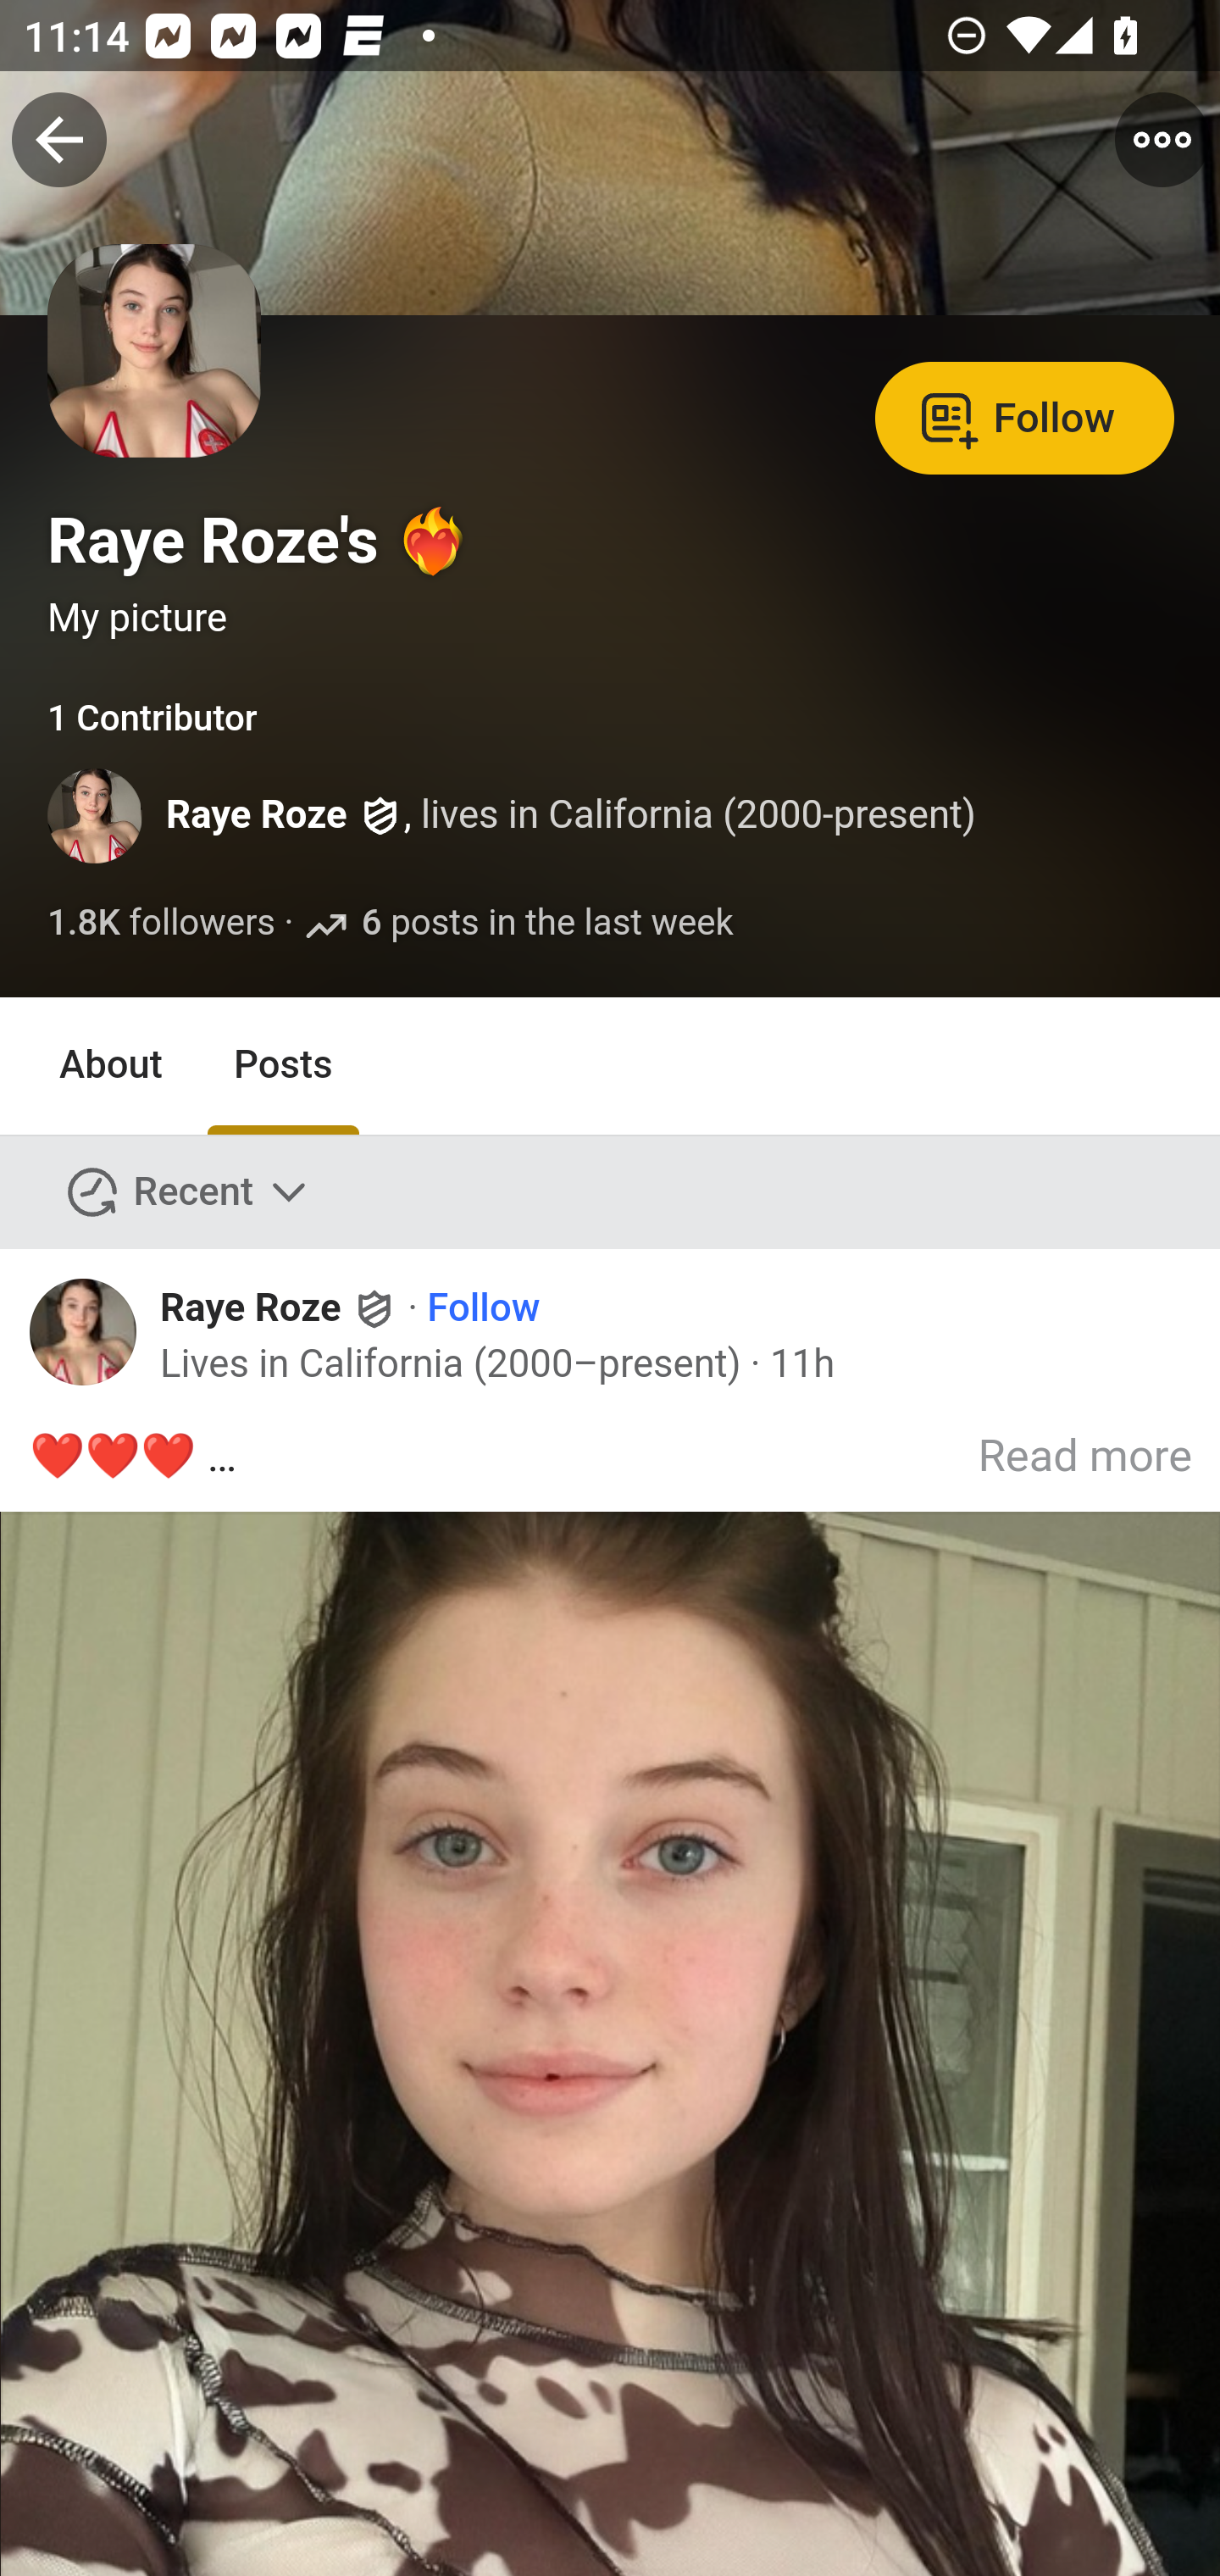 This screenshot has width=1220, height=2576. Describe the element at coordinates (163, 923) in the screenshot. I see `1.8K followers` at that location.